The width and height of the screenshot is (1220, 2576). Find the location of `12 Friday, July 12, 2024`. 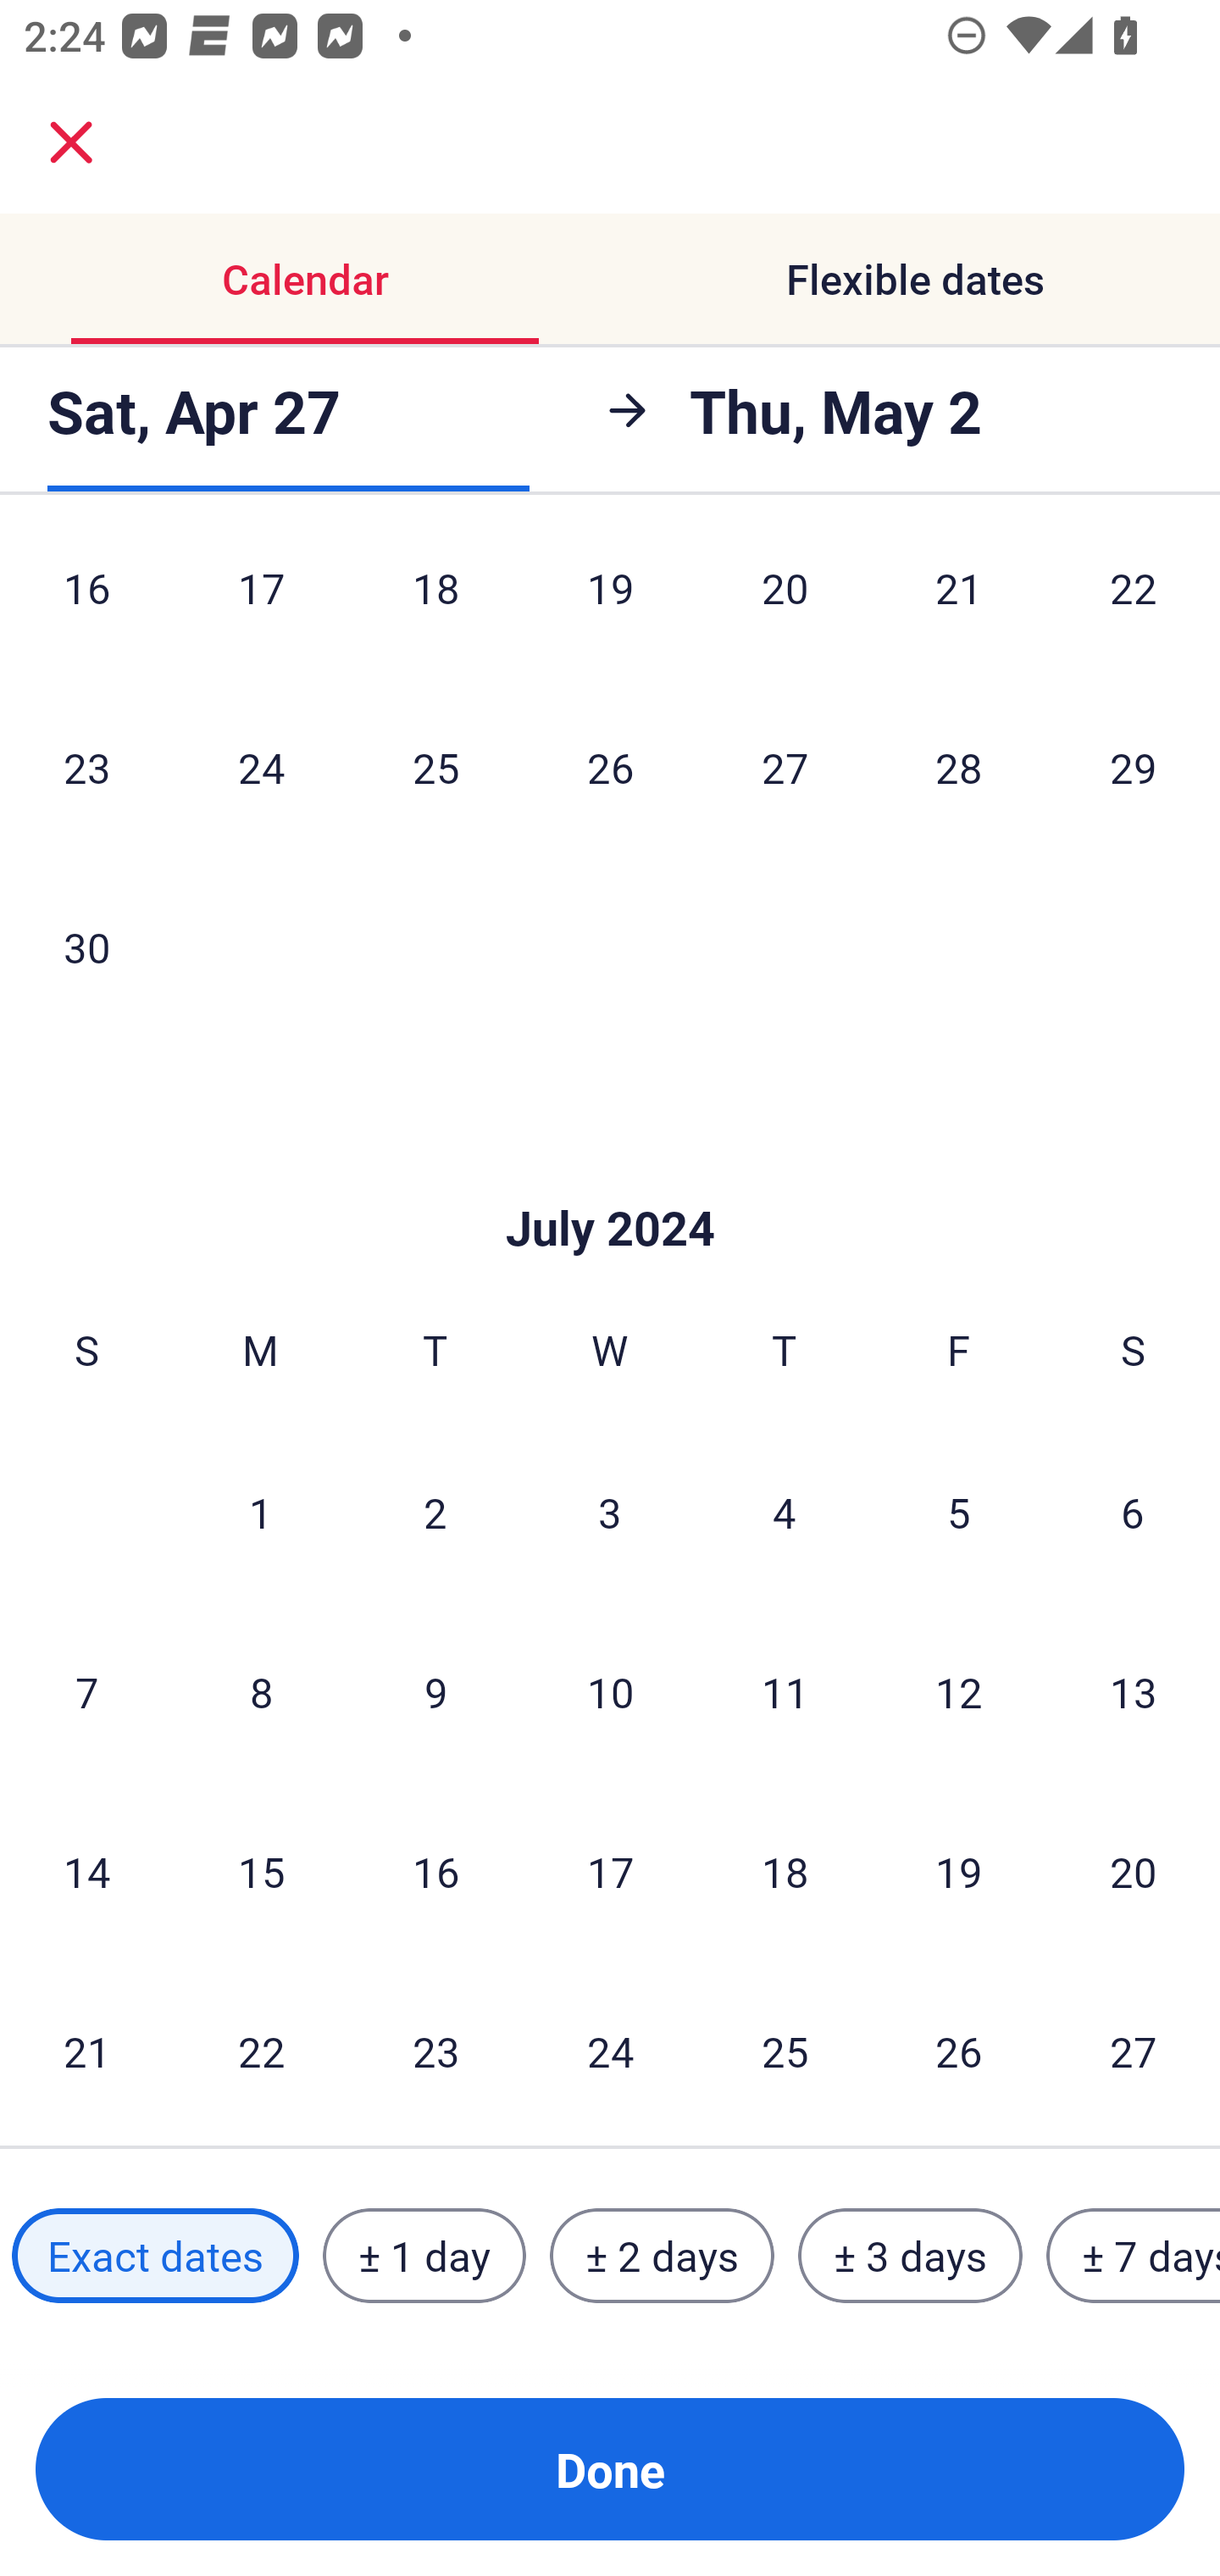

12 Friday, July 12, 2024 is located at coordinates (959, 1690).